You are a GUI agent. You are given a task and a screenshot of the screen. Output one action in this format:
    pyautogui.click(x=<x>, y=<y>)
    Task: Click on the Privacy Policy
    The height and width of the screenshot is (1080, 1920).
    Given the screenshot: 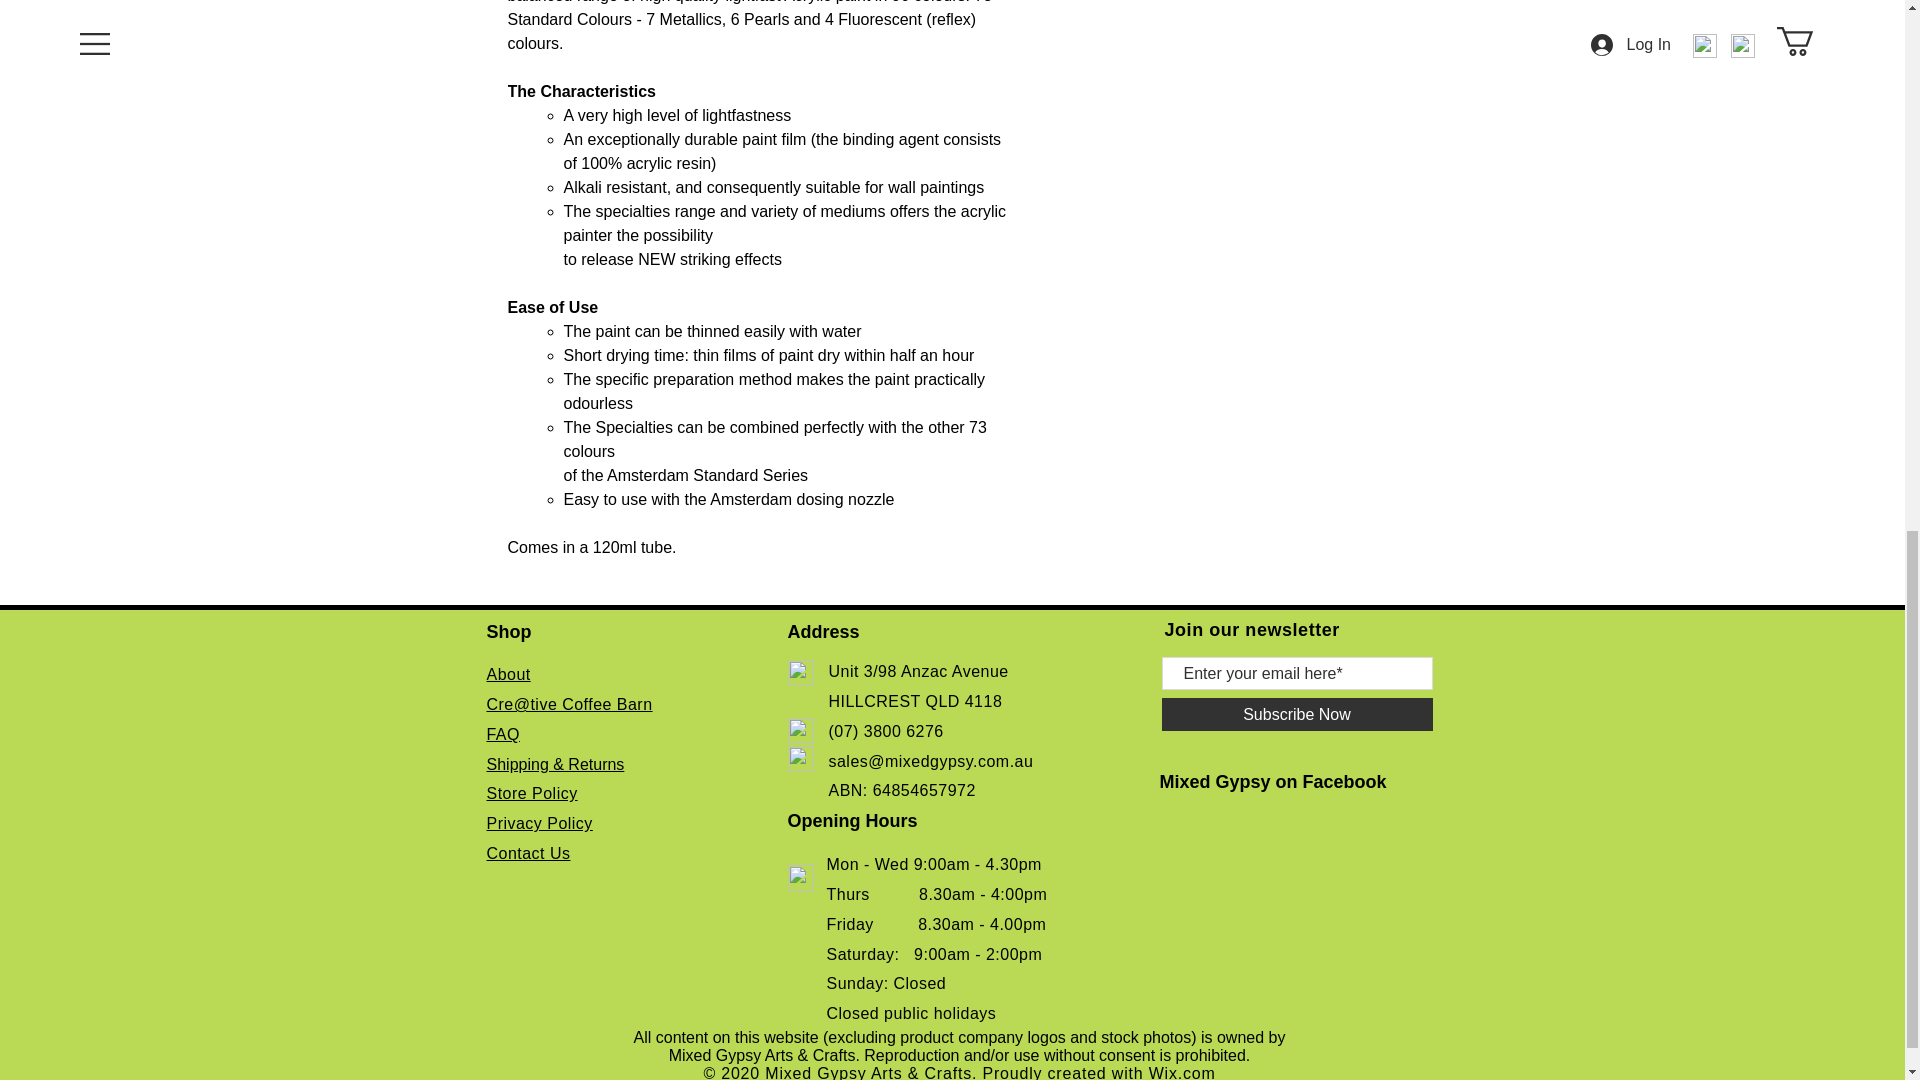 What is the action you would take?
    pyautogui.click(x=538, y=823)
    